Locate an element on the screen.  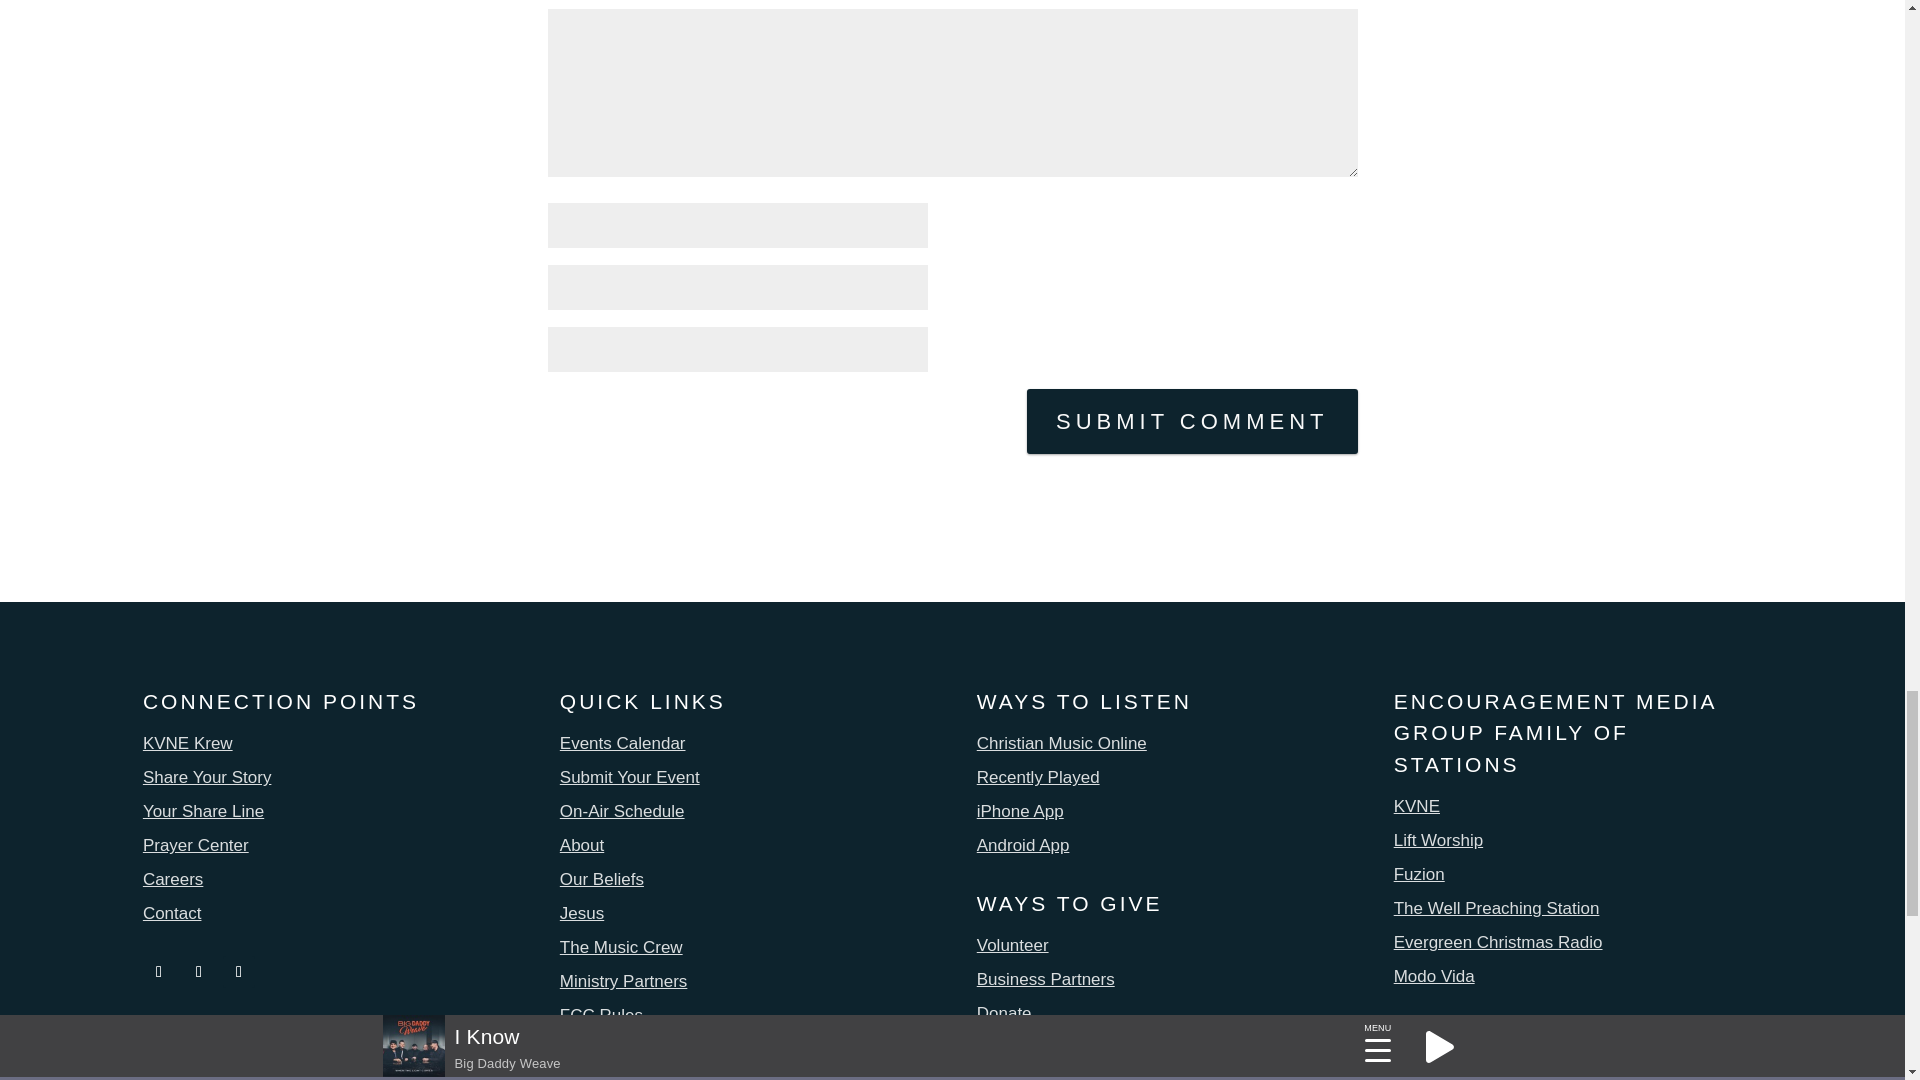
Follow on Instagram is located at coordinates (198, 972).